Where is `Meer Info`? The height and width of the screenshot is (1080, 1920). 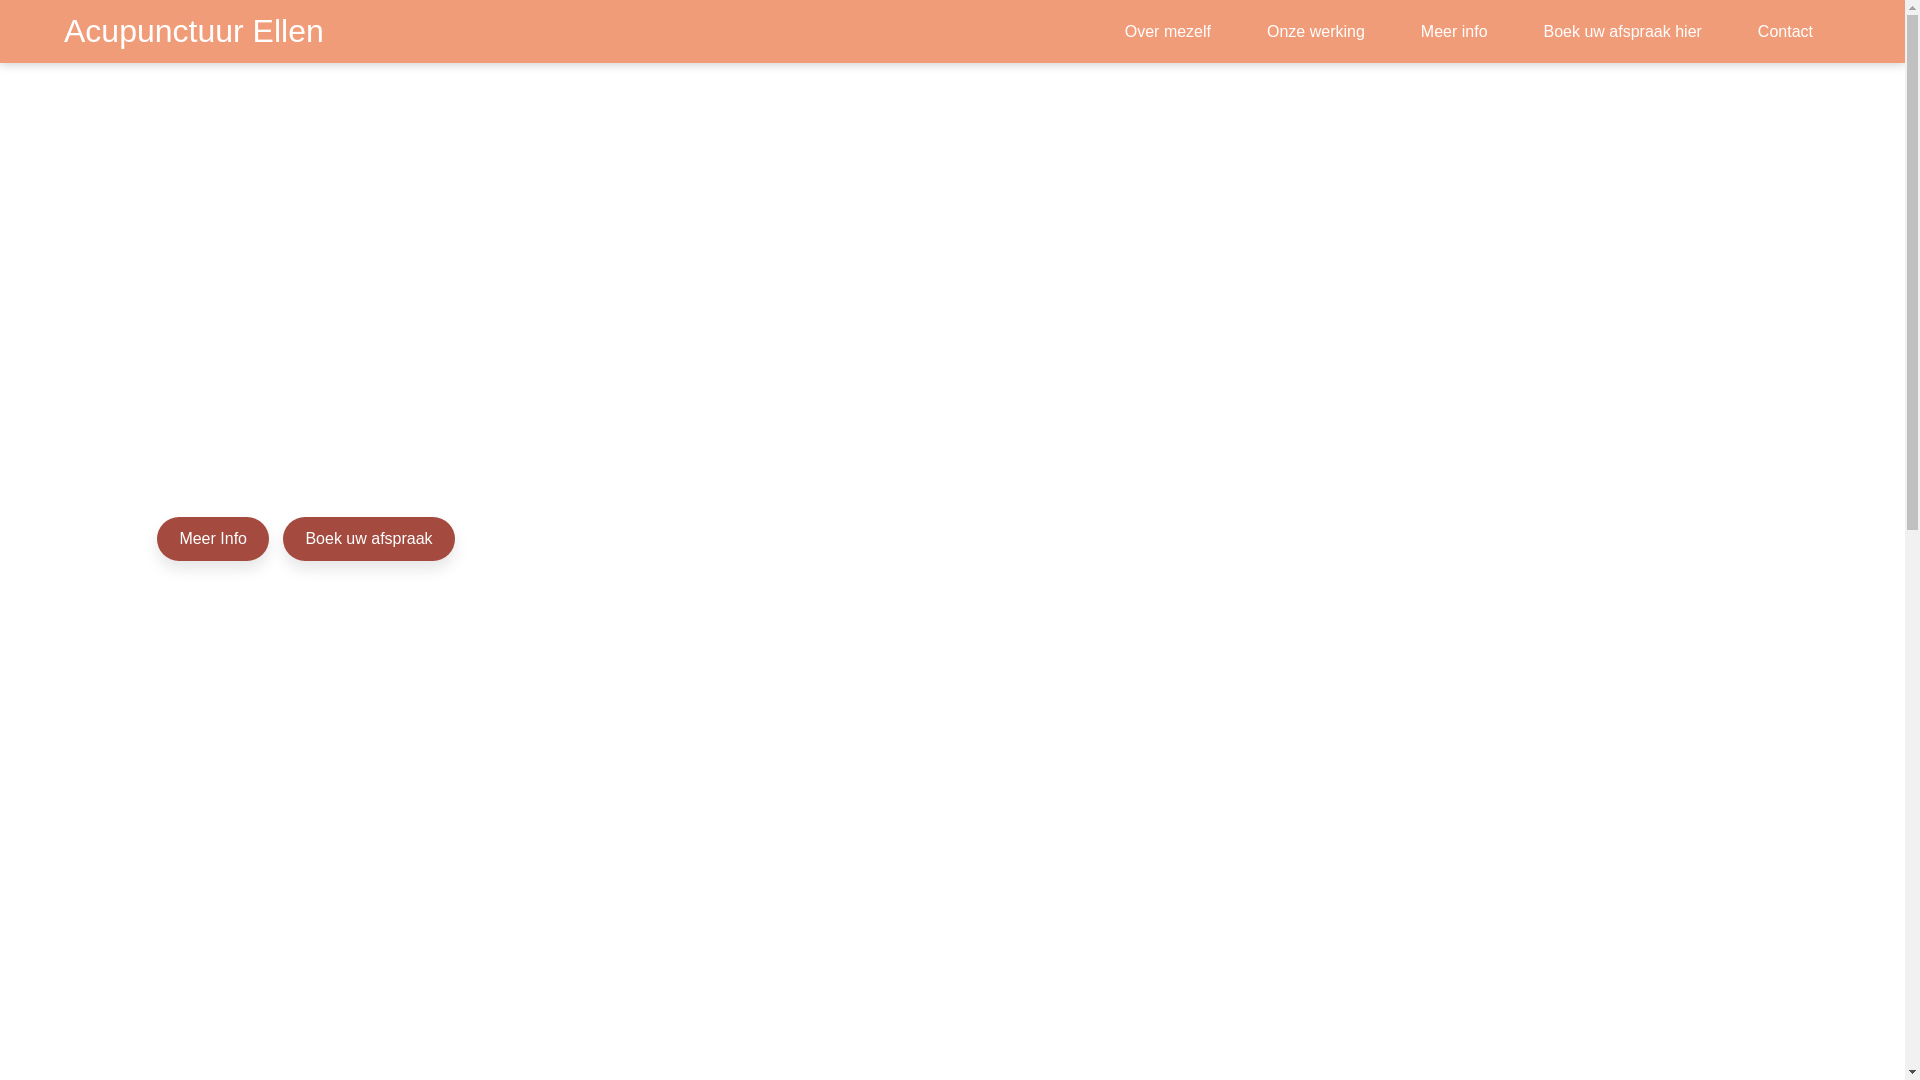
Meer Info is located at coordinates (213, 539).